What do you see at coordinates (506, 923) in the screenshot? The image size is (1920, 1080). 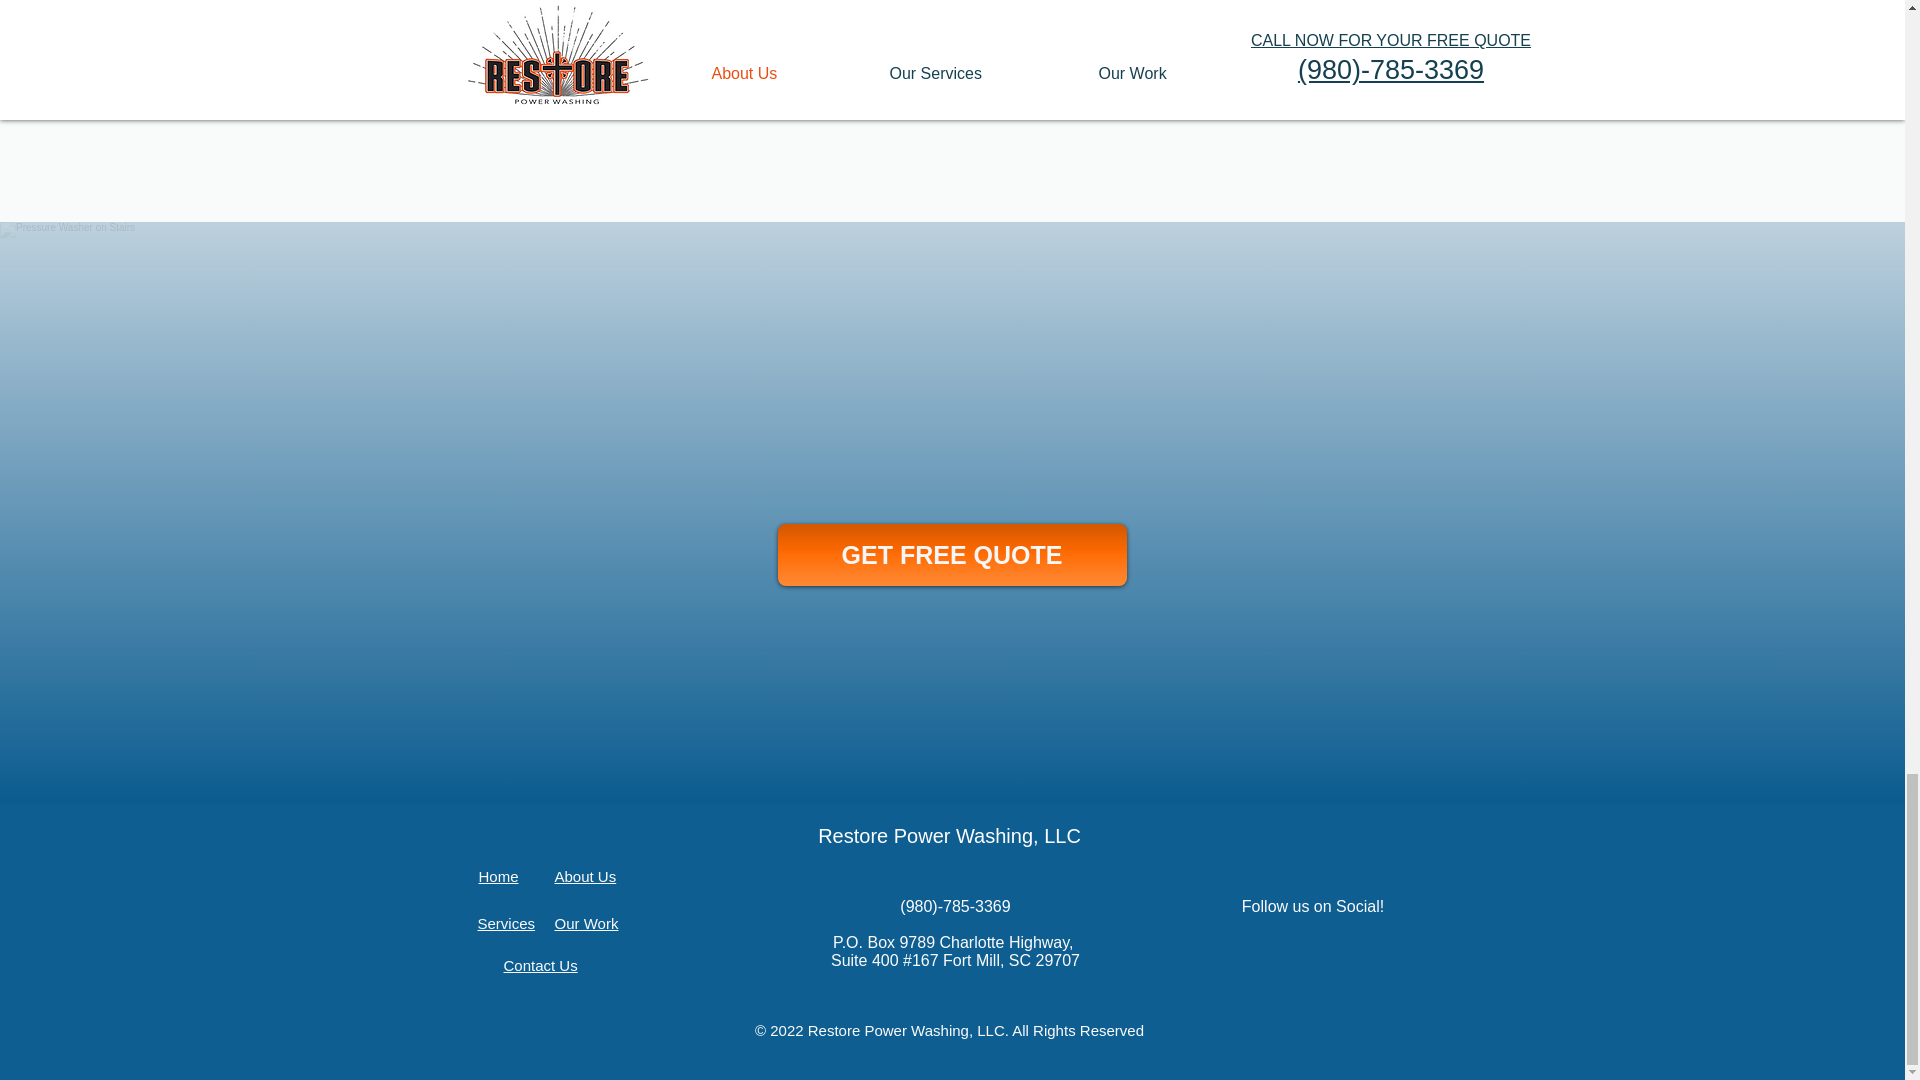 I see `Services` at bounding box center [506, 923].